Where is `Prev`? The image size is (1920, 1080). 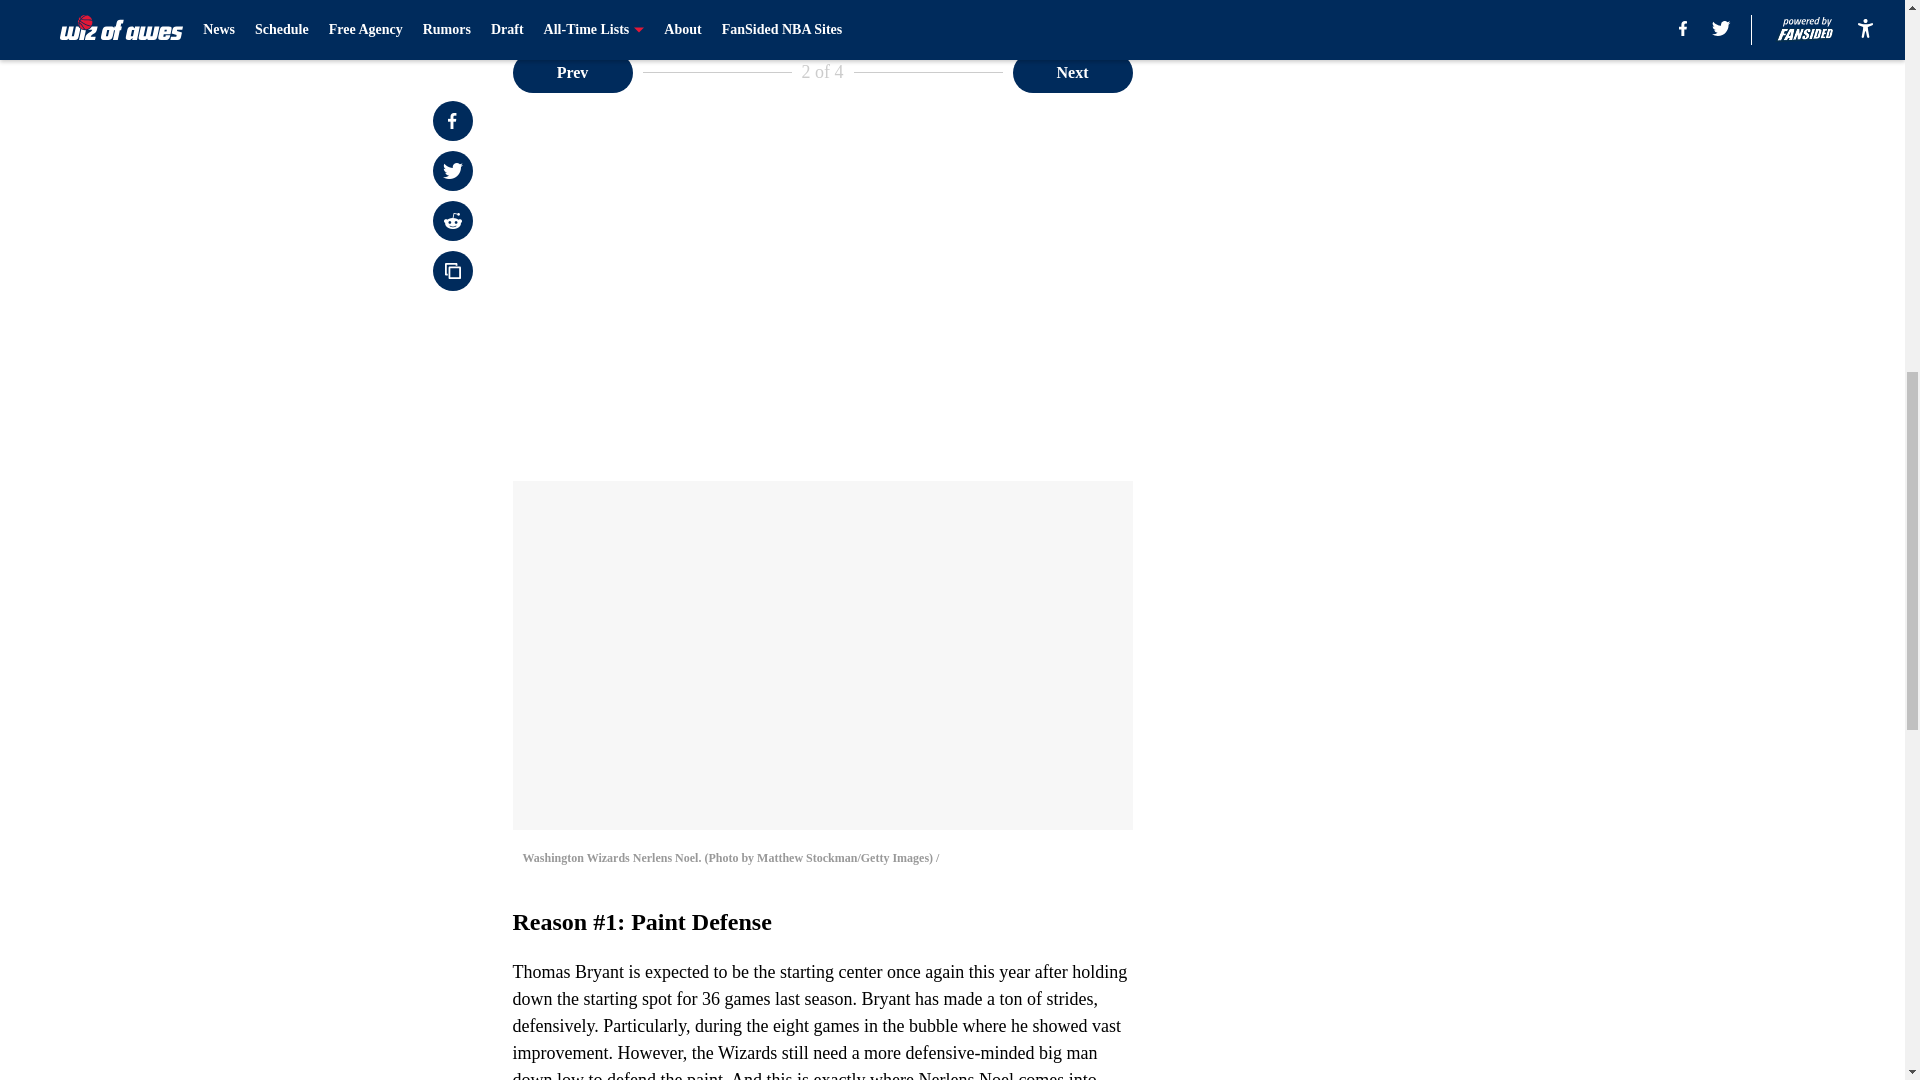
Prev is located at coordinates (572, 71).